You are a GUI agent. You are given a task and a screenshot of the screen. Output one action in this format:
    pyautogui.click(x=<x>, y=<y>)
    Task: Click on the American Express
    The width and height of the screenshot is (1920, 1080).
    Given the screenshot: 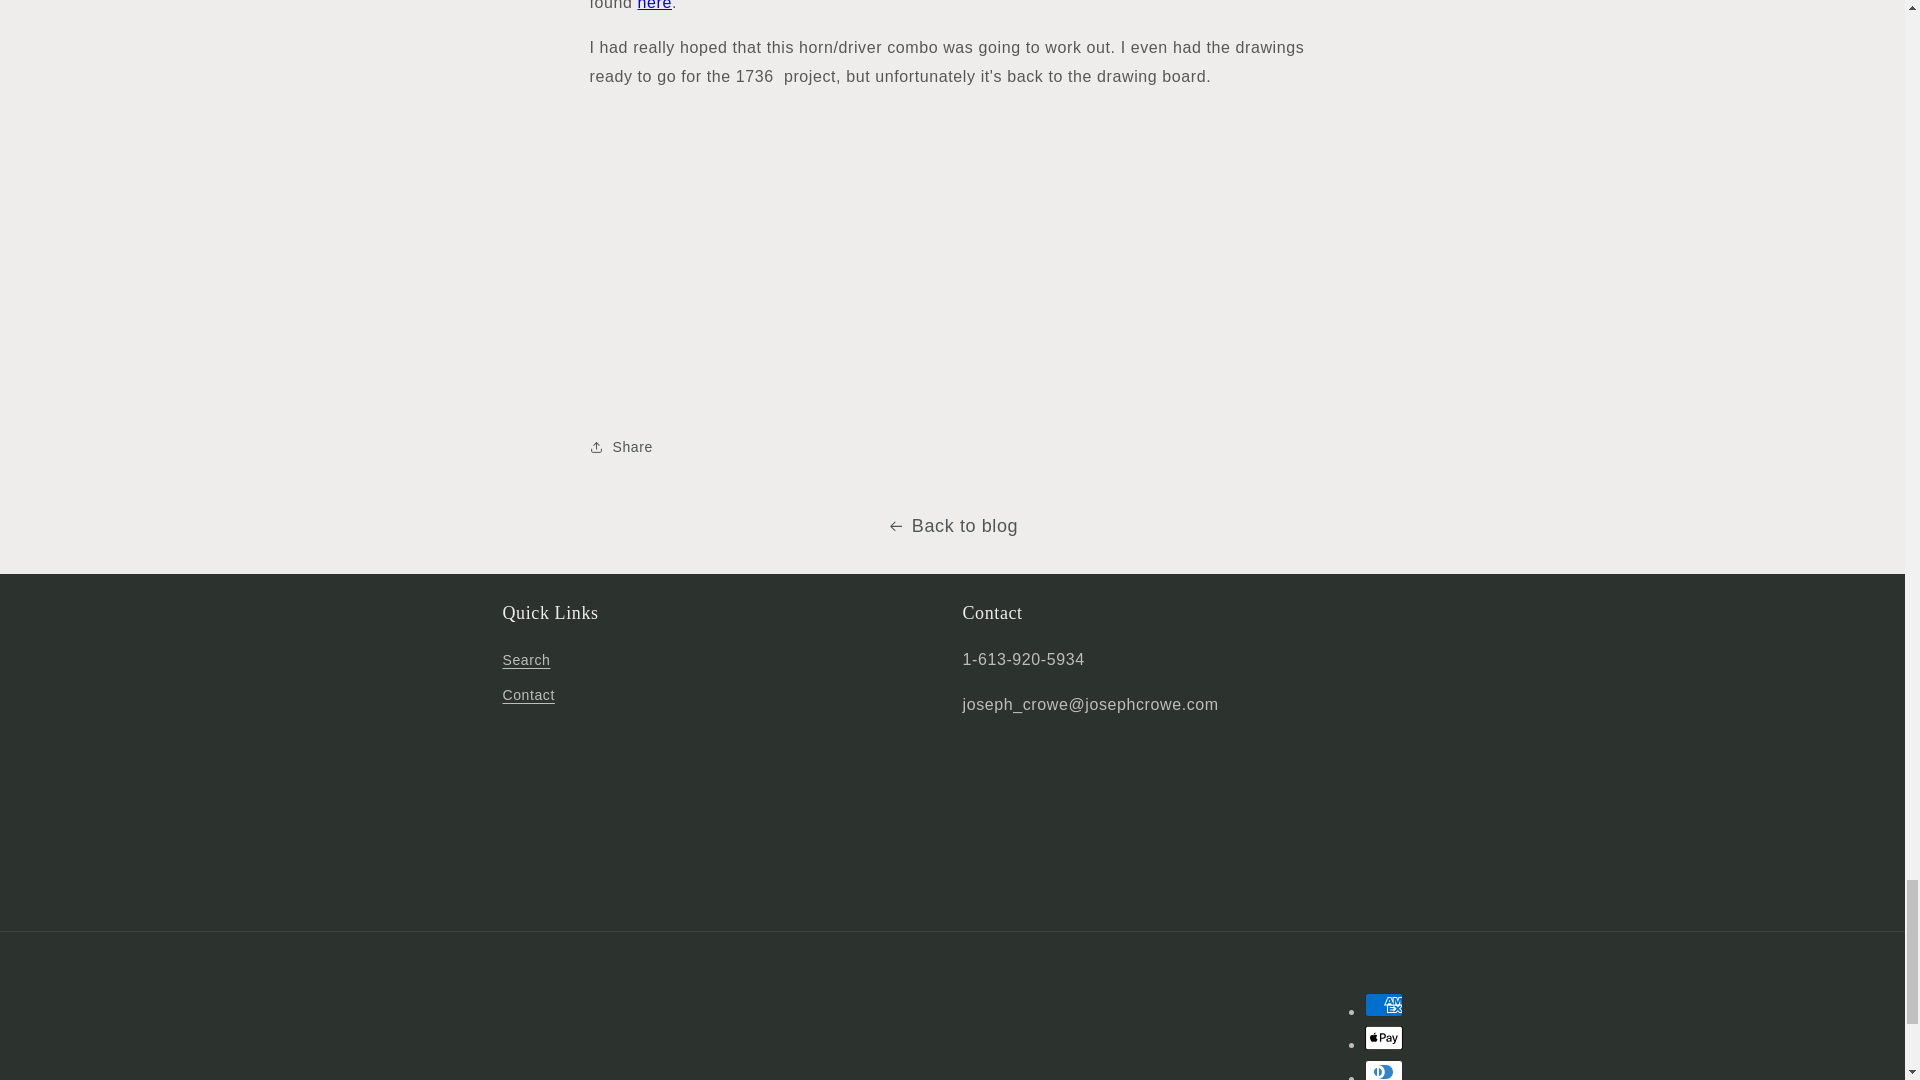 What is the action you would take?
    pyautogui.click(x=1382, y=1004)
    